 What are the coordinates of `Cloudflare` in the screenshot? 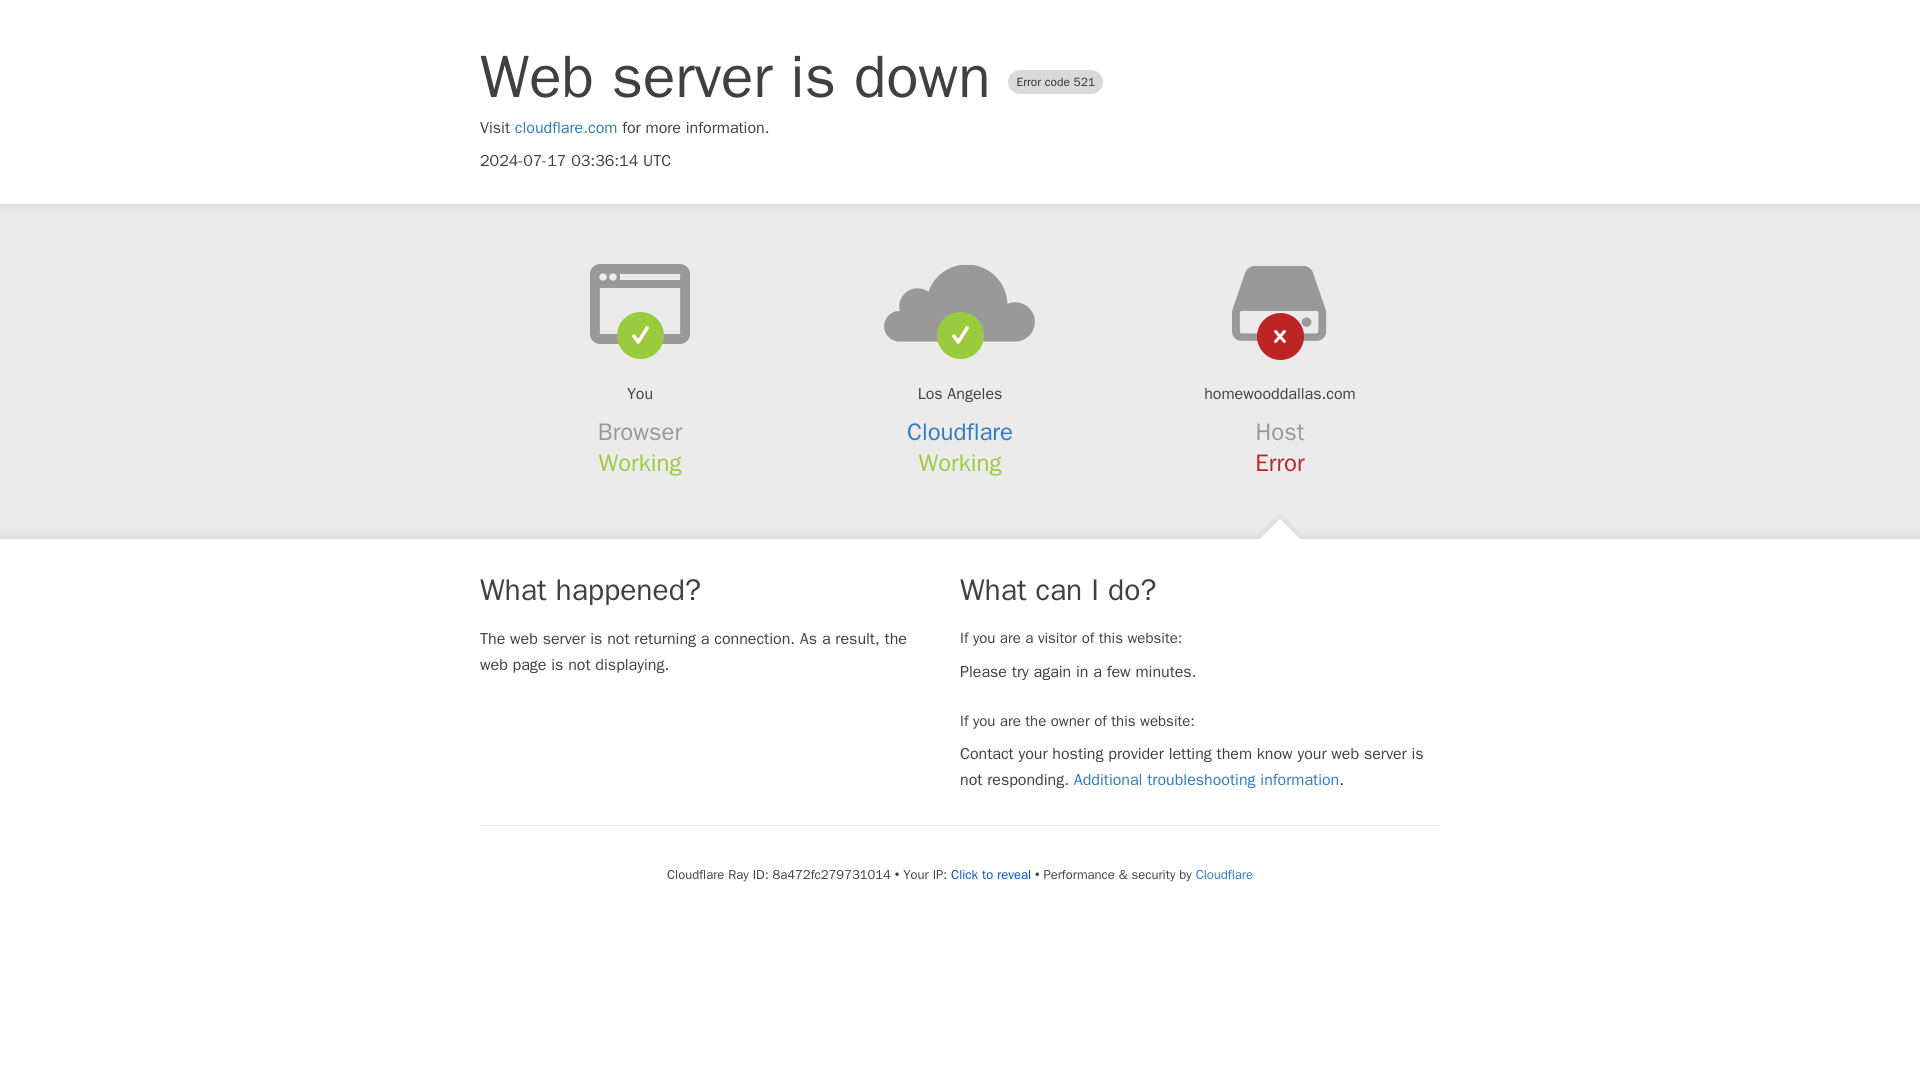 It's located at (1224, 874).